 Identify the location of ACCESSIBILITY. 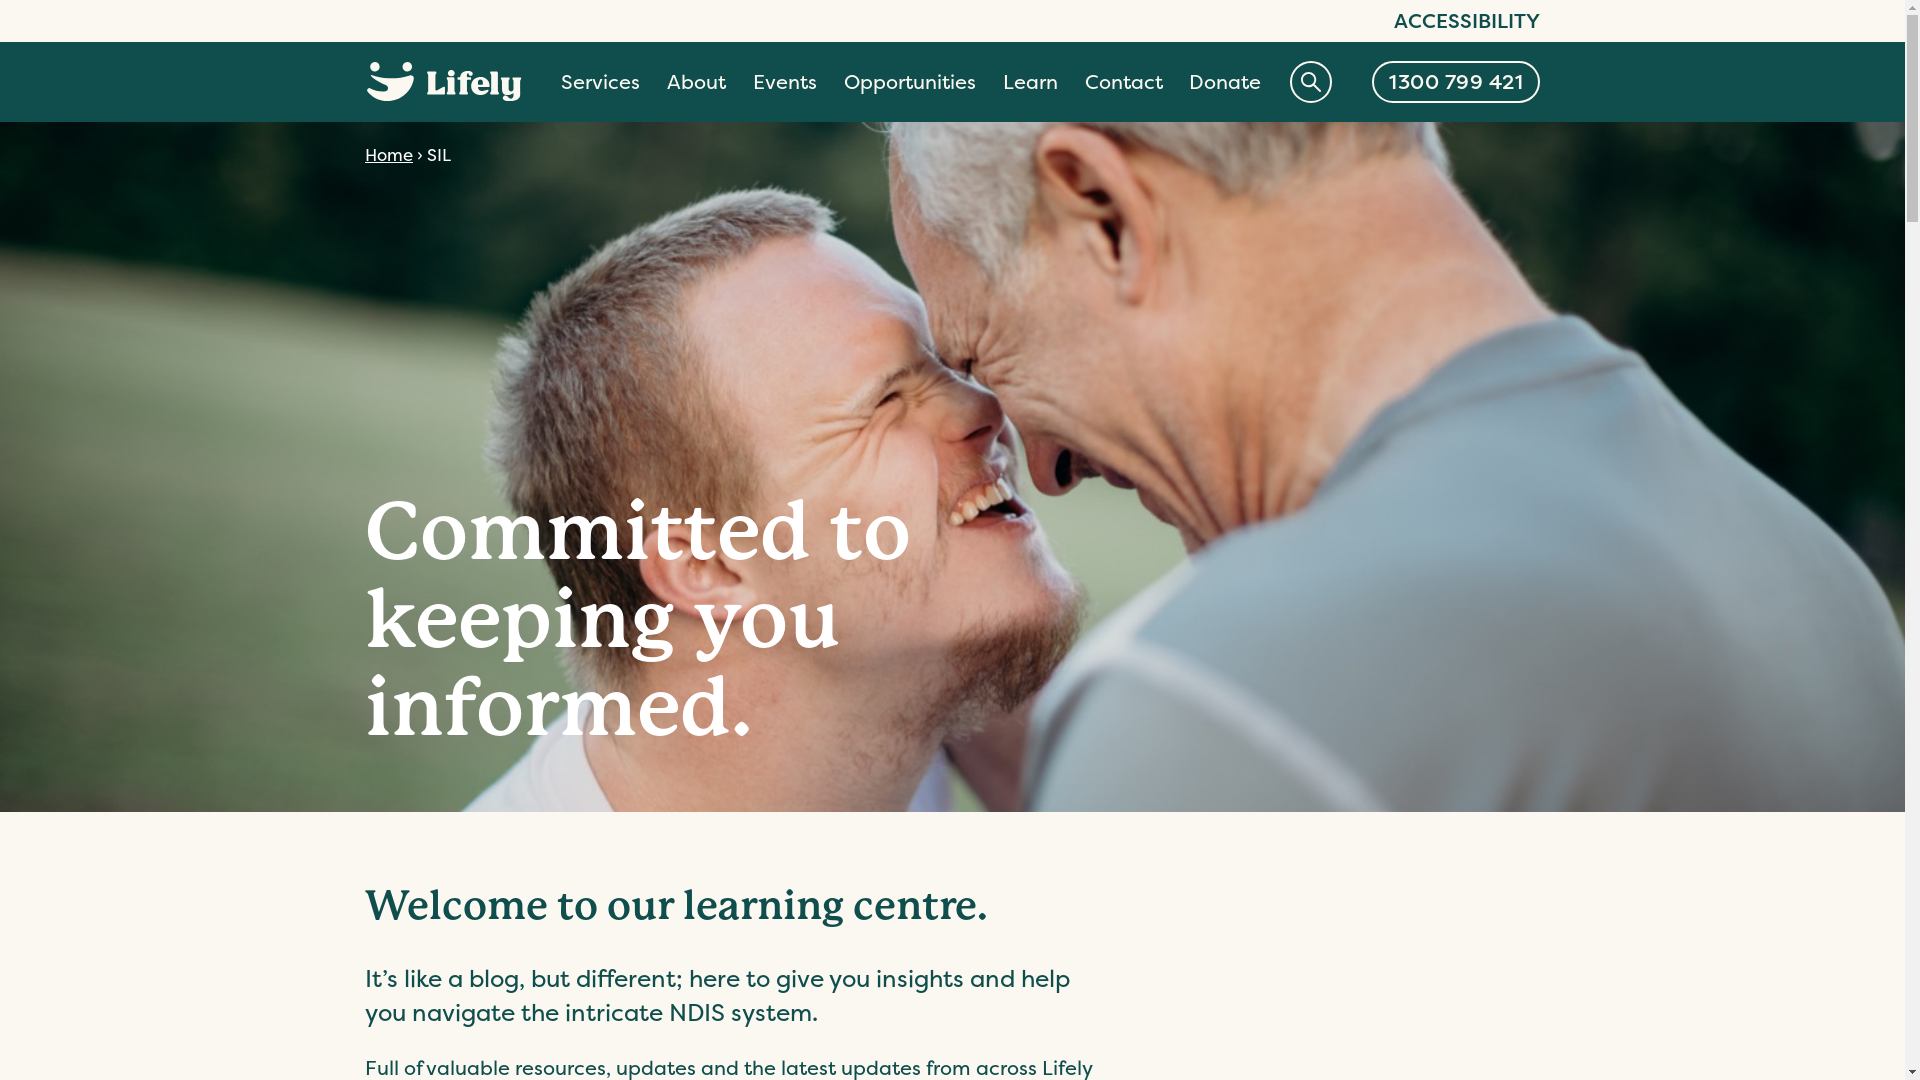
(1467, 21).